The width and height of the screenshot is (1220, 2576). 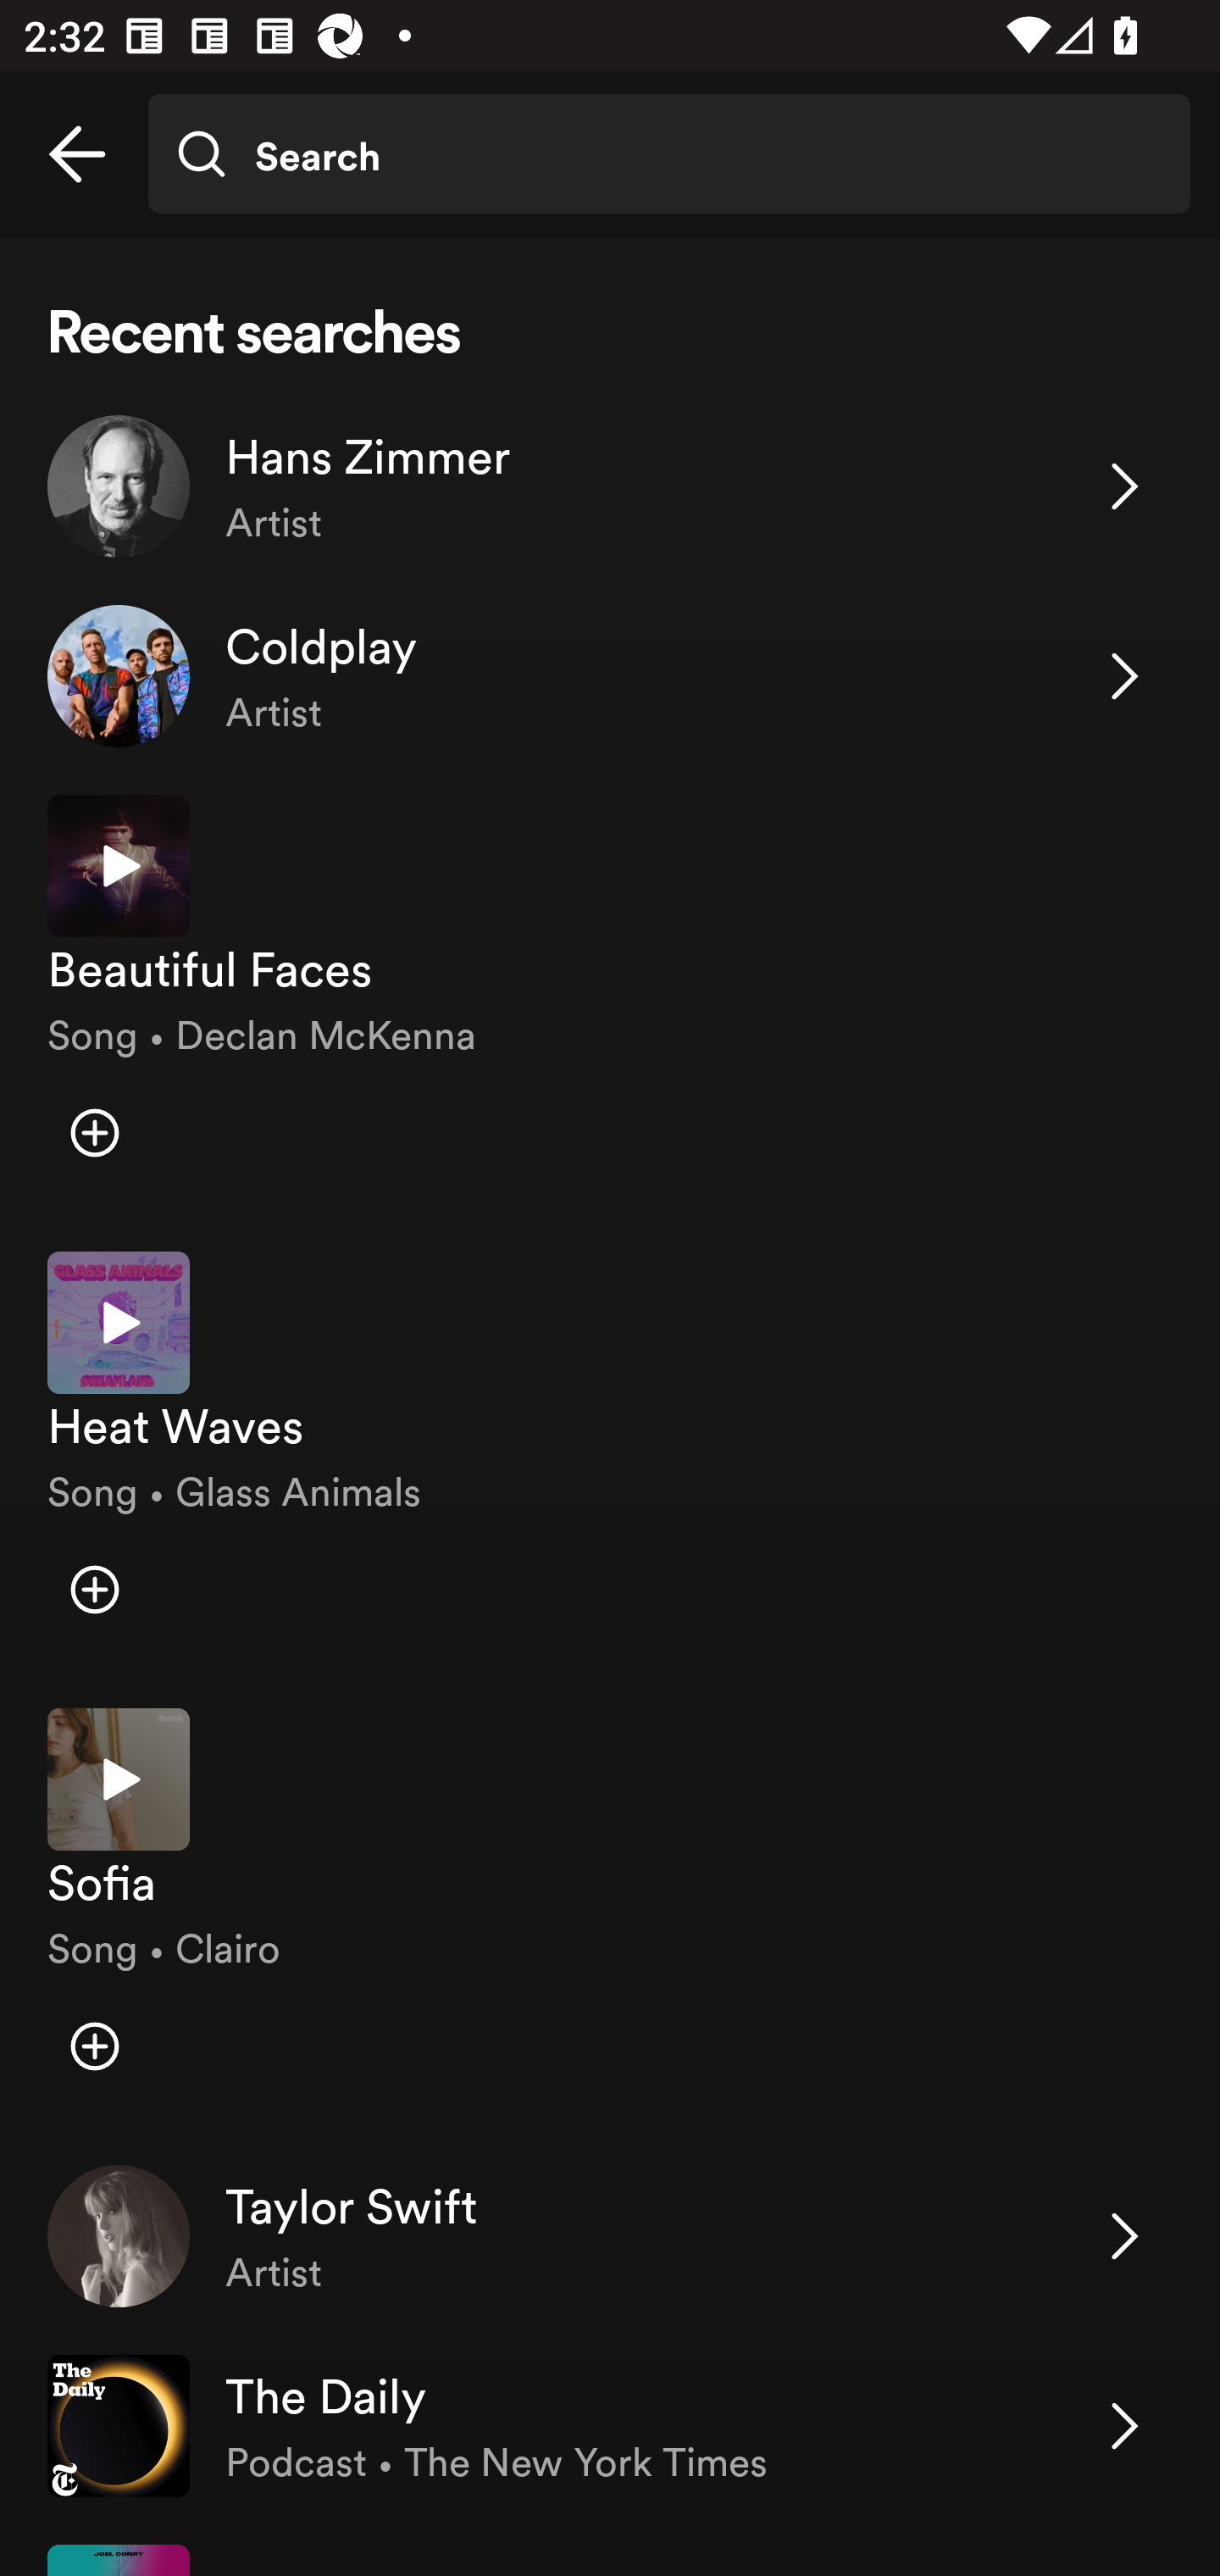 I want to click on Add item, so click(x=94, y=1589).